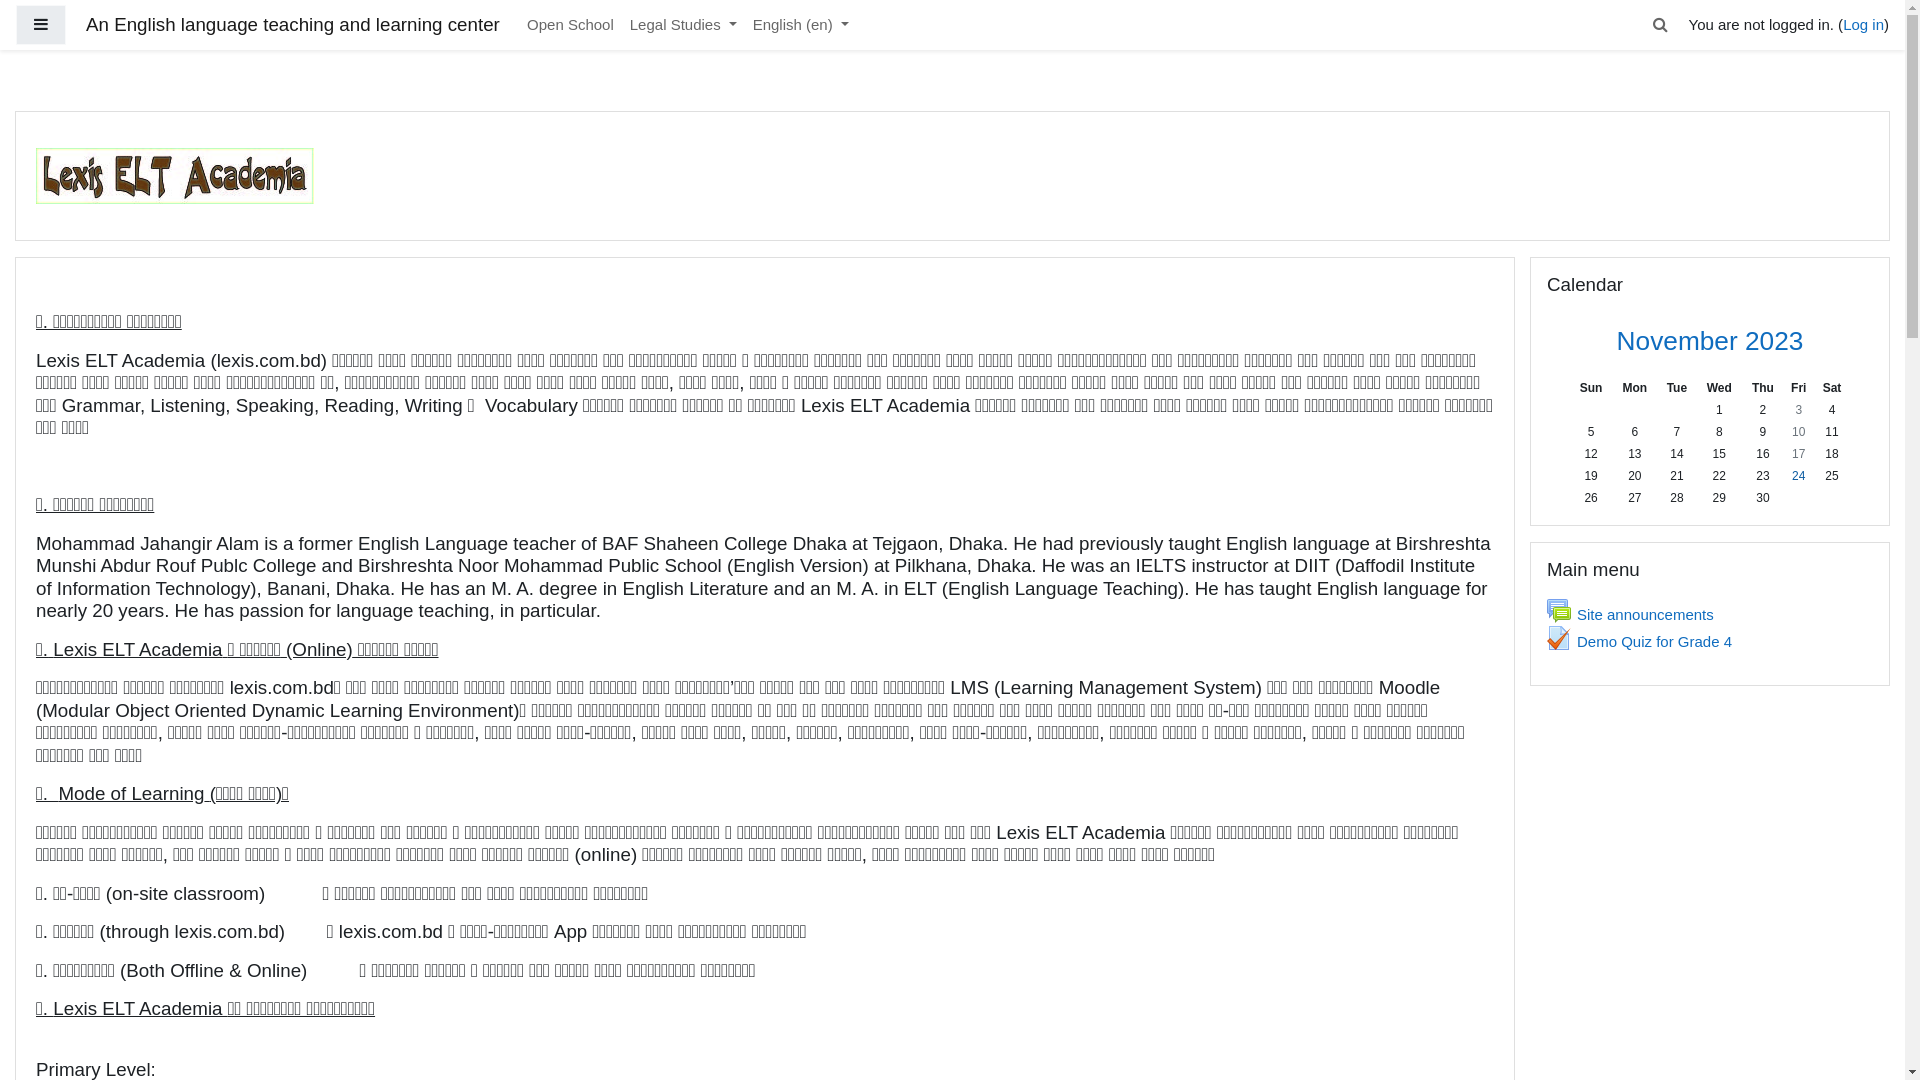  Describe the element at coordinates (1530, 542) in the screenshot. I see `Skip Main menu` at that location.